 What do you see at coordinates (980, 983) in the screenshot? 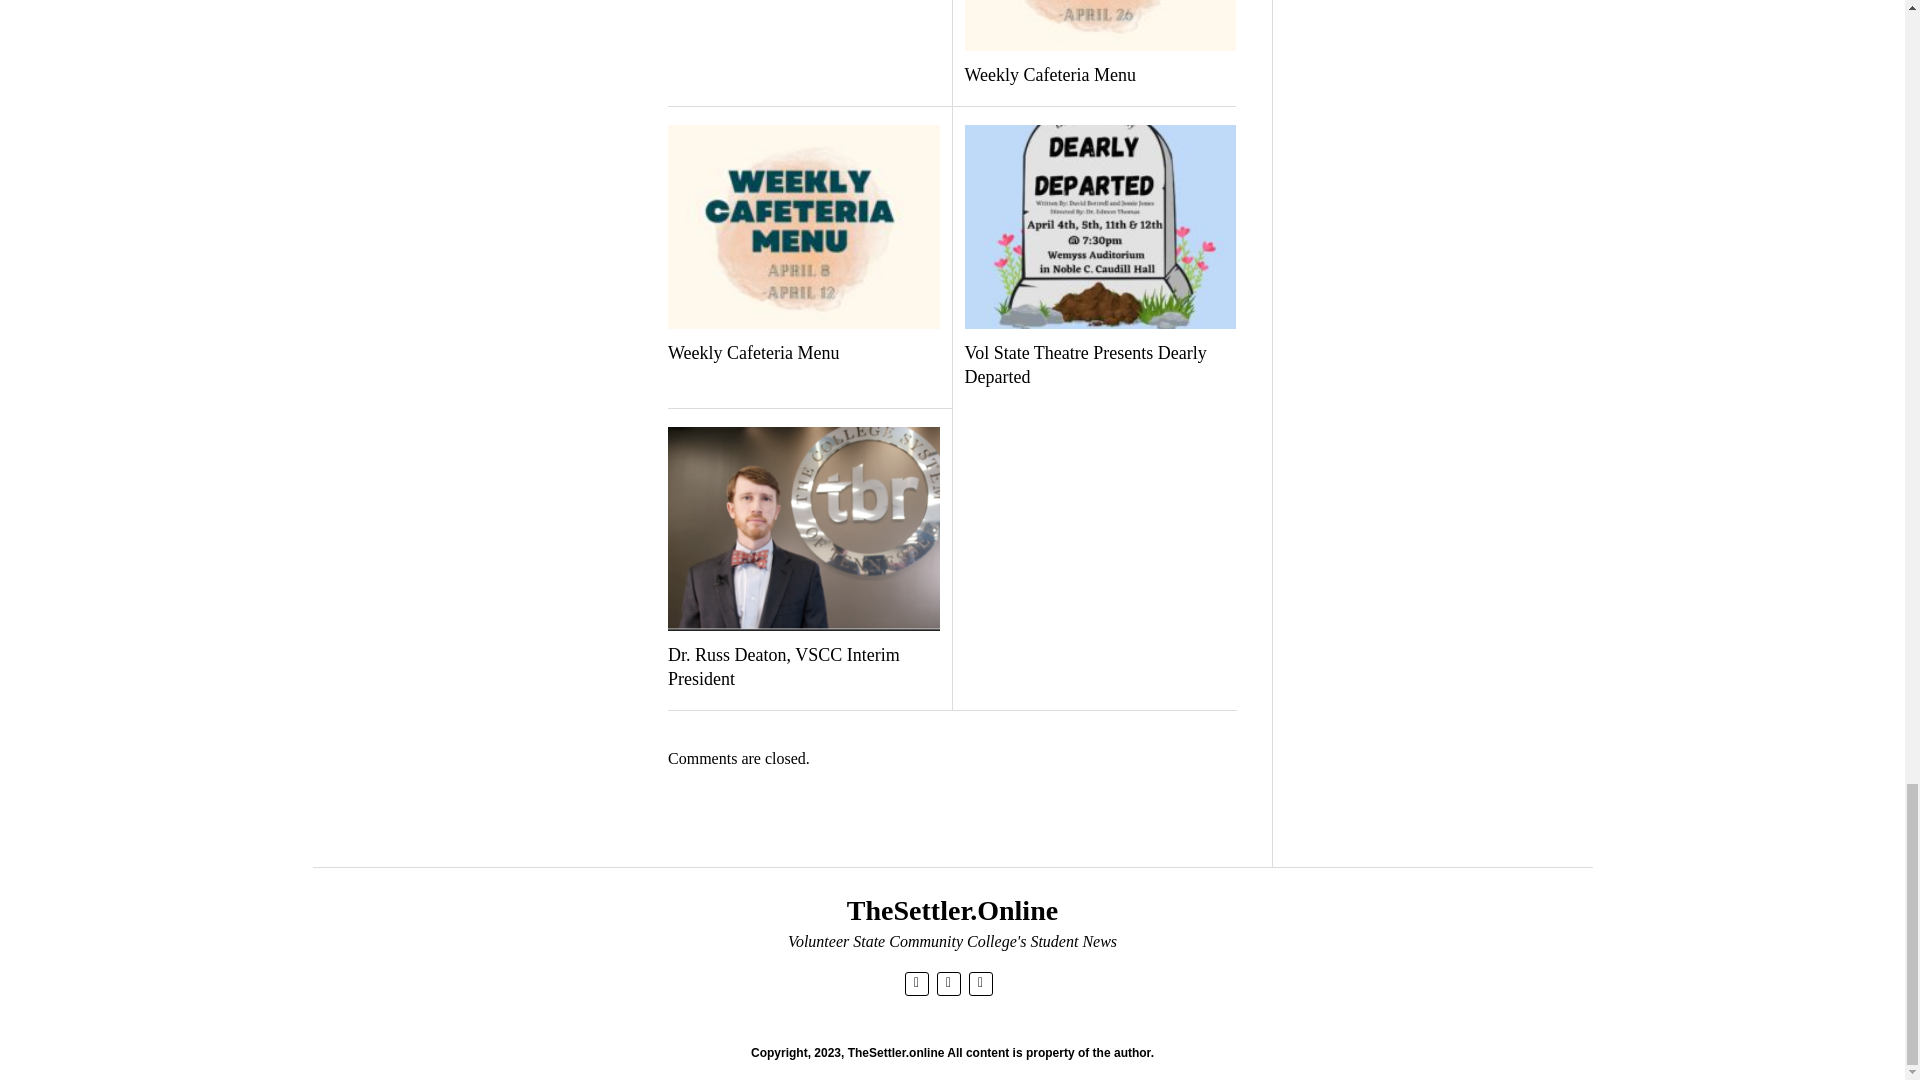
I see `rss` at bounding box center [980, 983].